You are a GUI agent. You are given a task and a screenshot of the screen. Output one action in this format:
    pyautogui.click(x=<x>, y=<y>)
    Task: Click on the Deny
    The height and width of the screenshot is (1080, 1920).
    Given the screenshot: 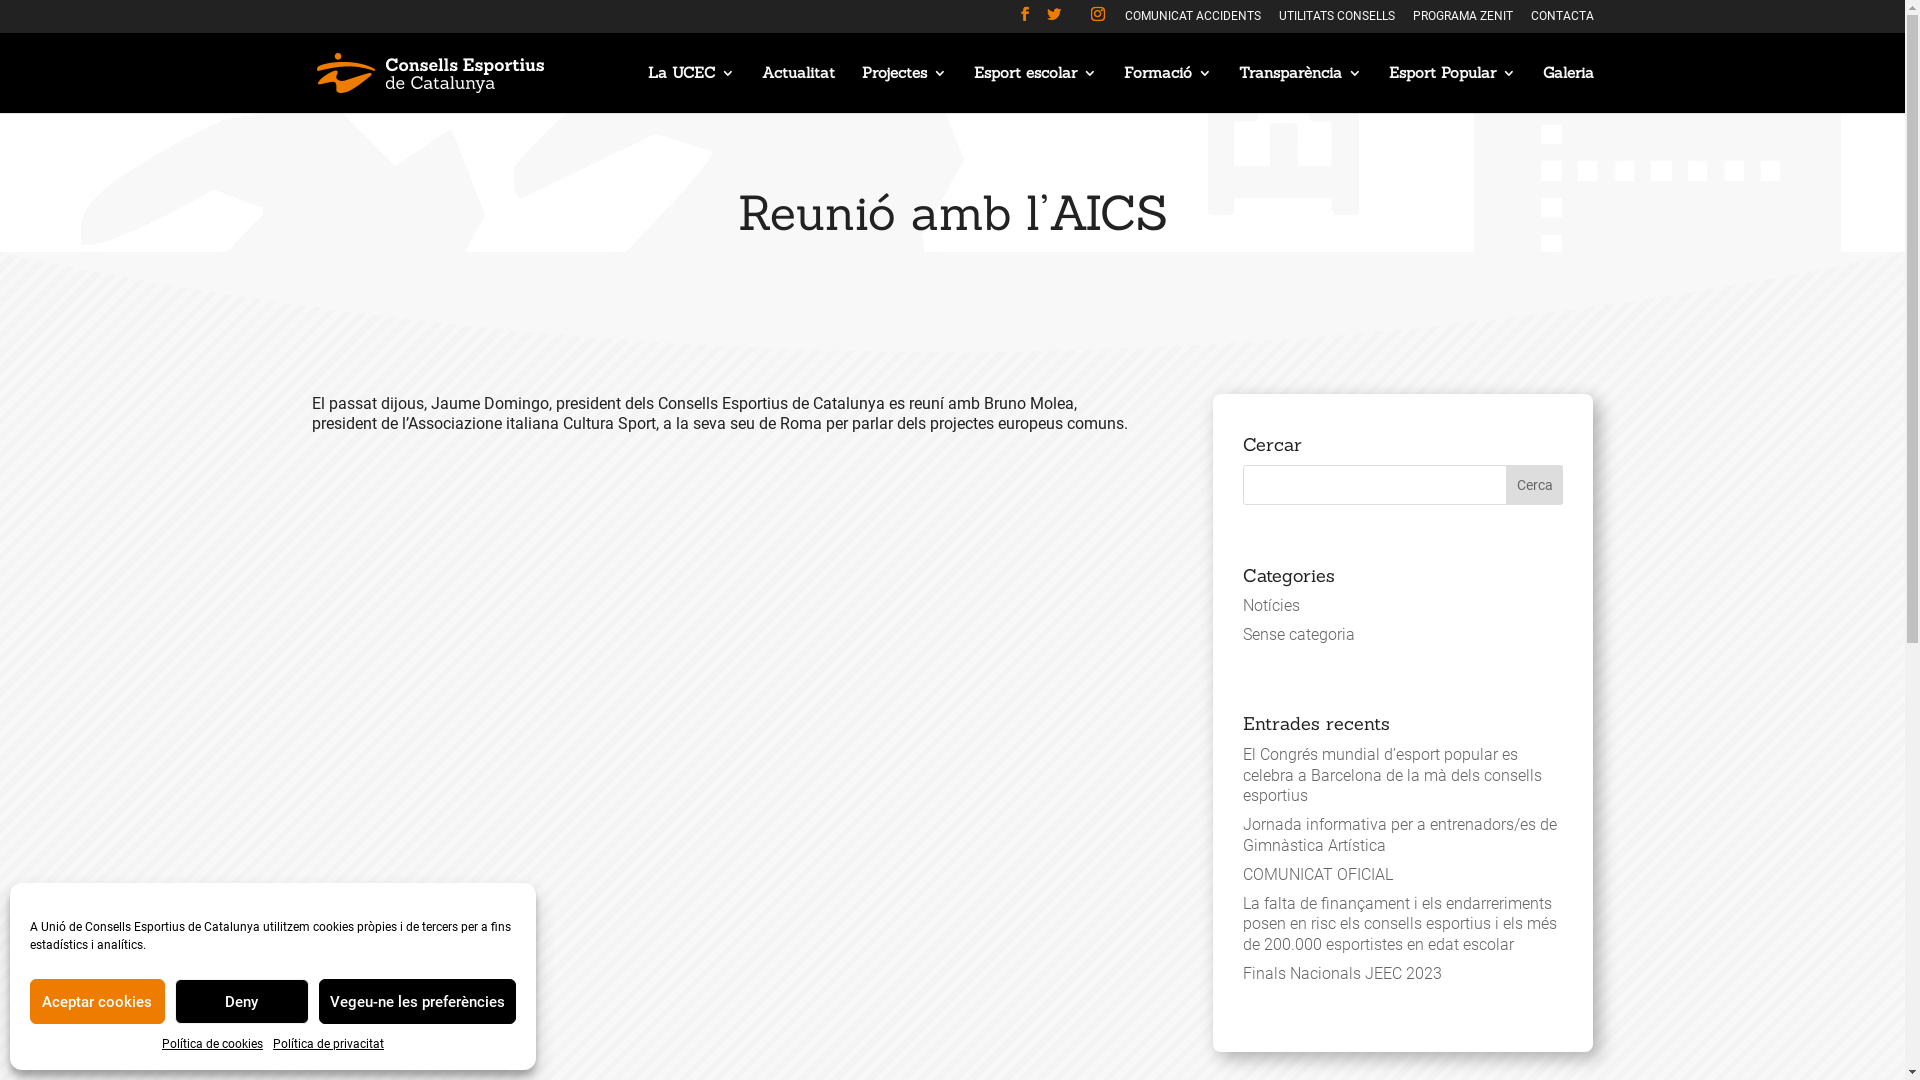 What is the action you would take?
    pyautogui.click(x=242, y=1002)
    